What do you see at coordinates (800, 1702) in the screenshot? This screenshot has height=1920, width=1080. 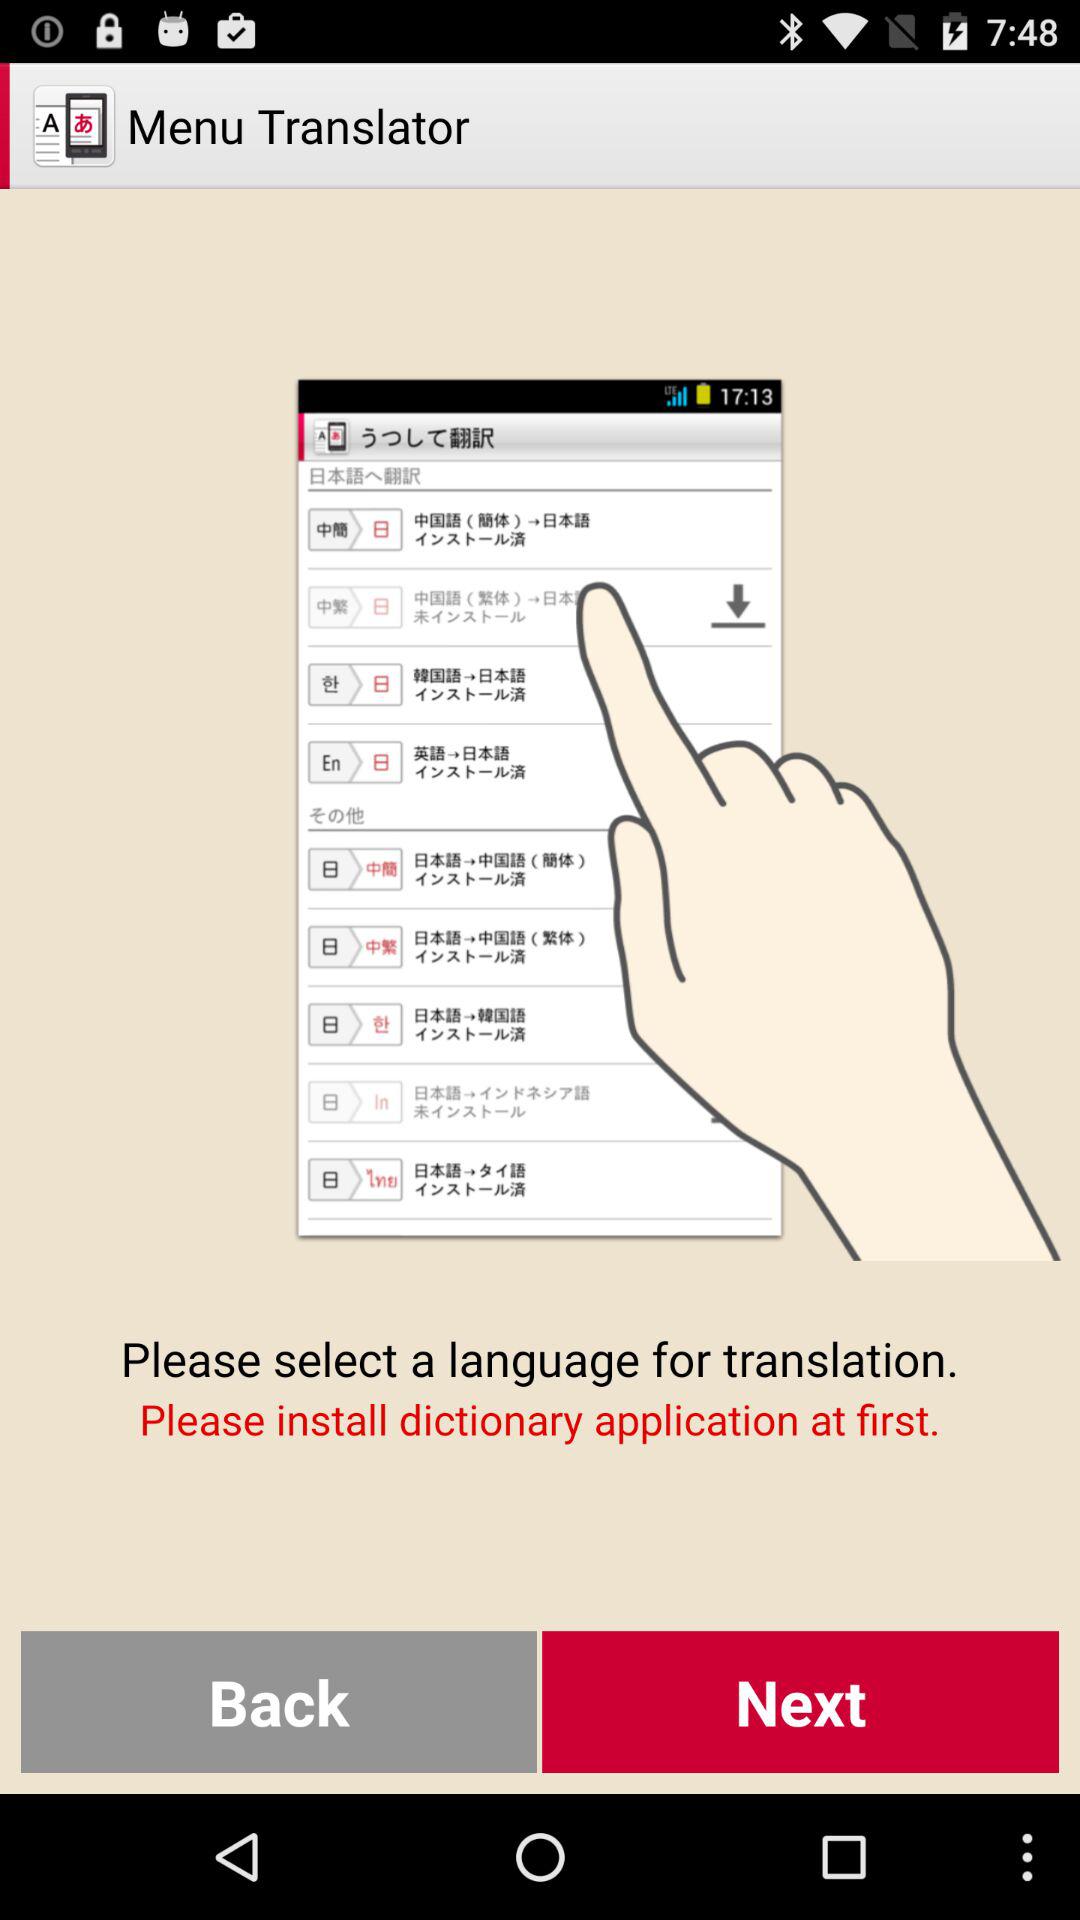 I see `turn on next item` at bounding box center [800, 1702].